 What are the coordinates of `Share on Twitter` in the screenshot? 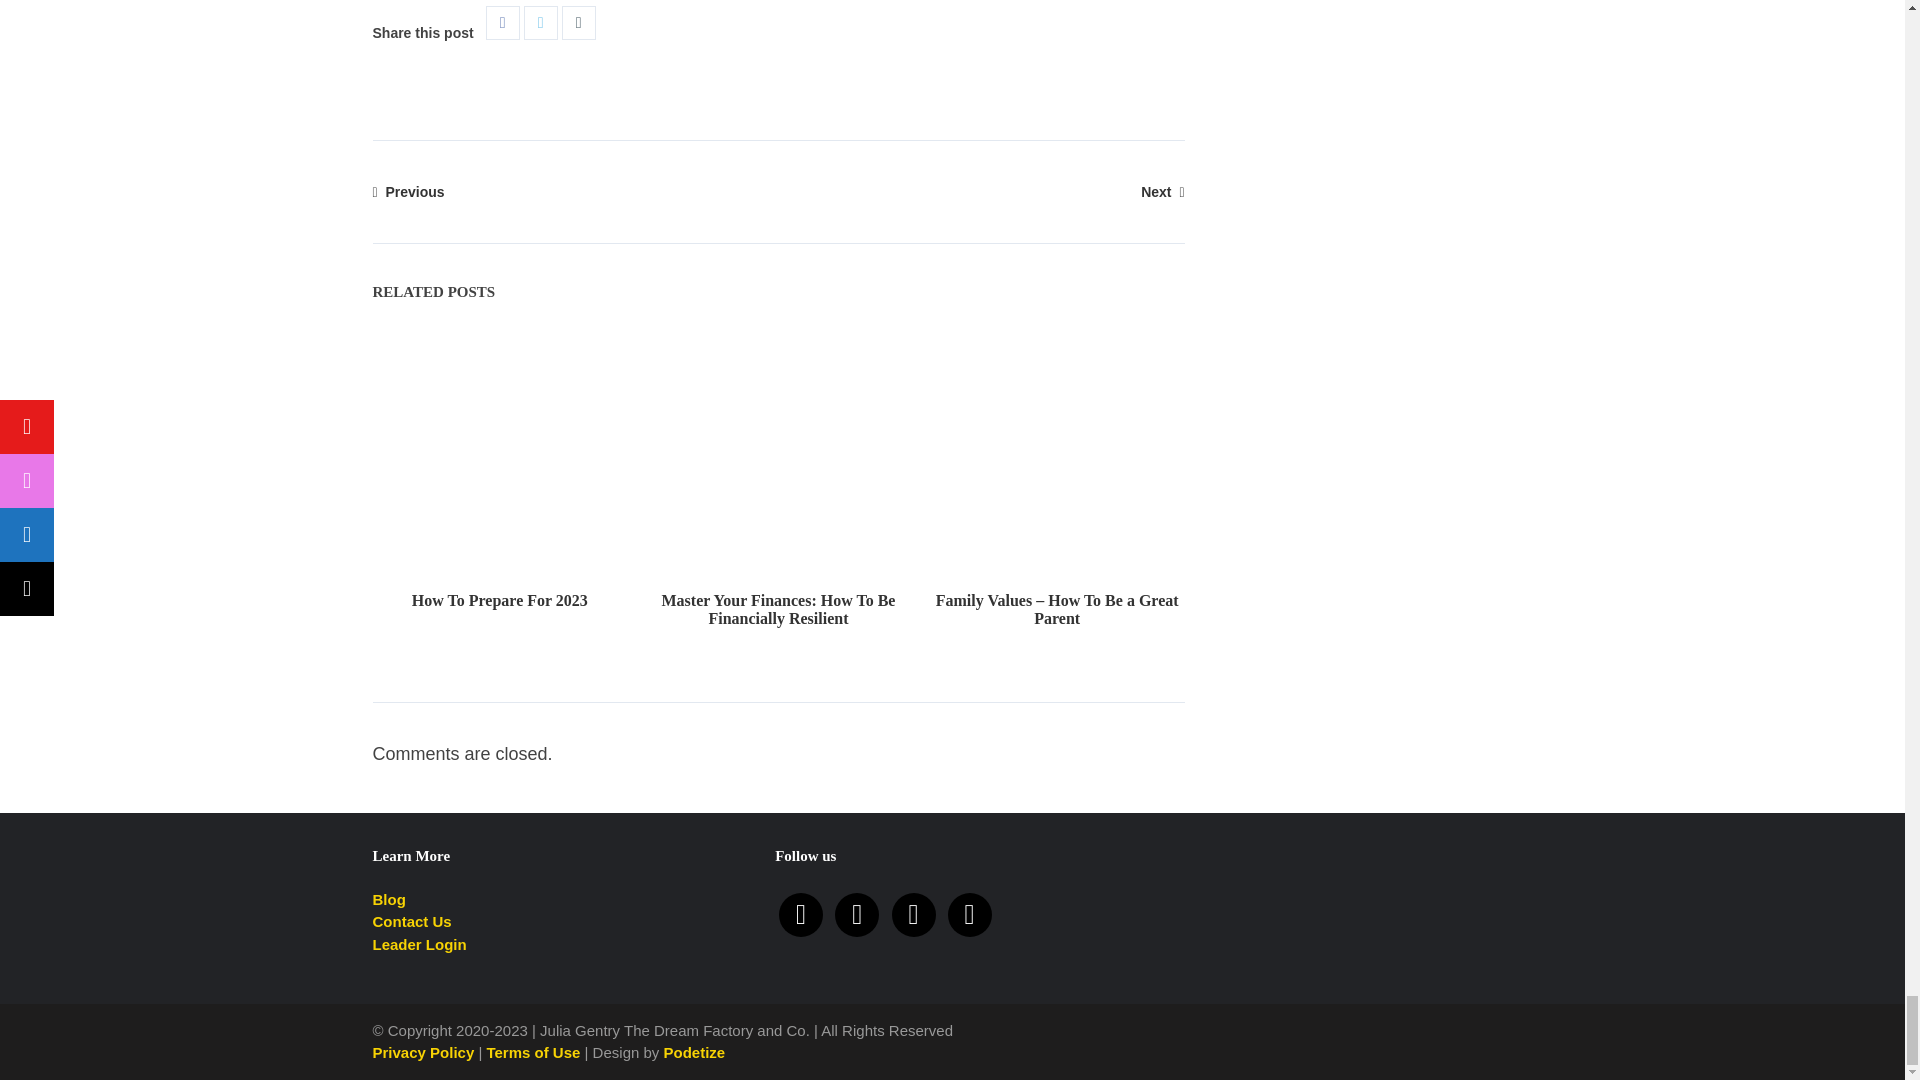 It's located at (540, 22).